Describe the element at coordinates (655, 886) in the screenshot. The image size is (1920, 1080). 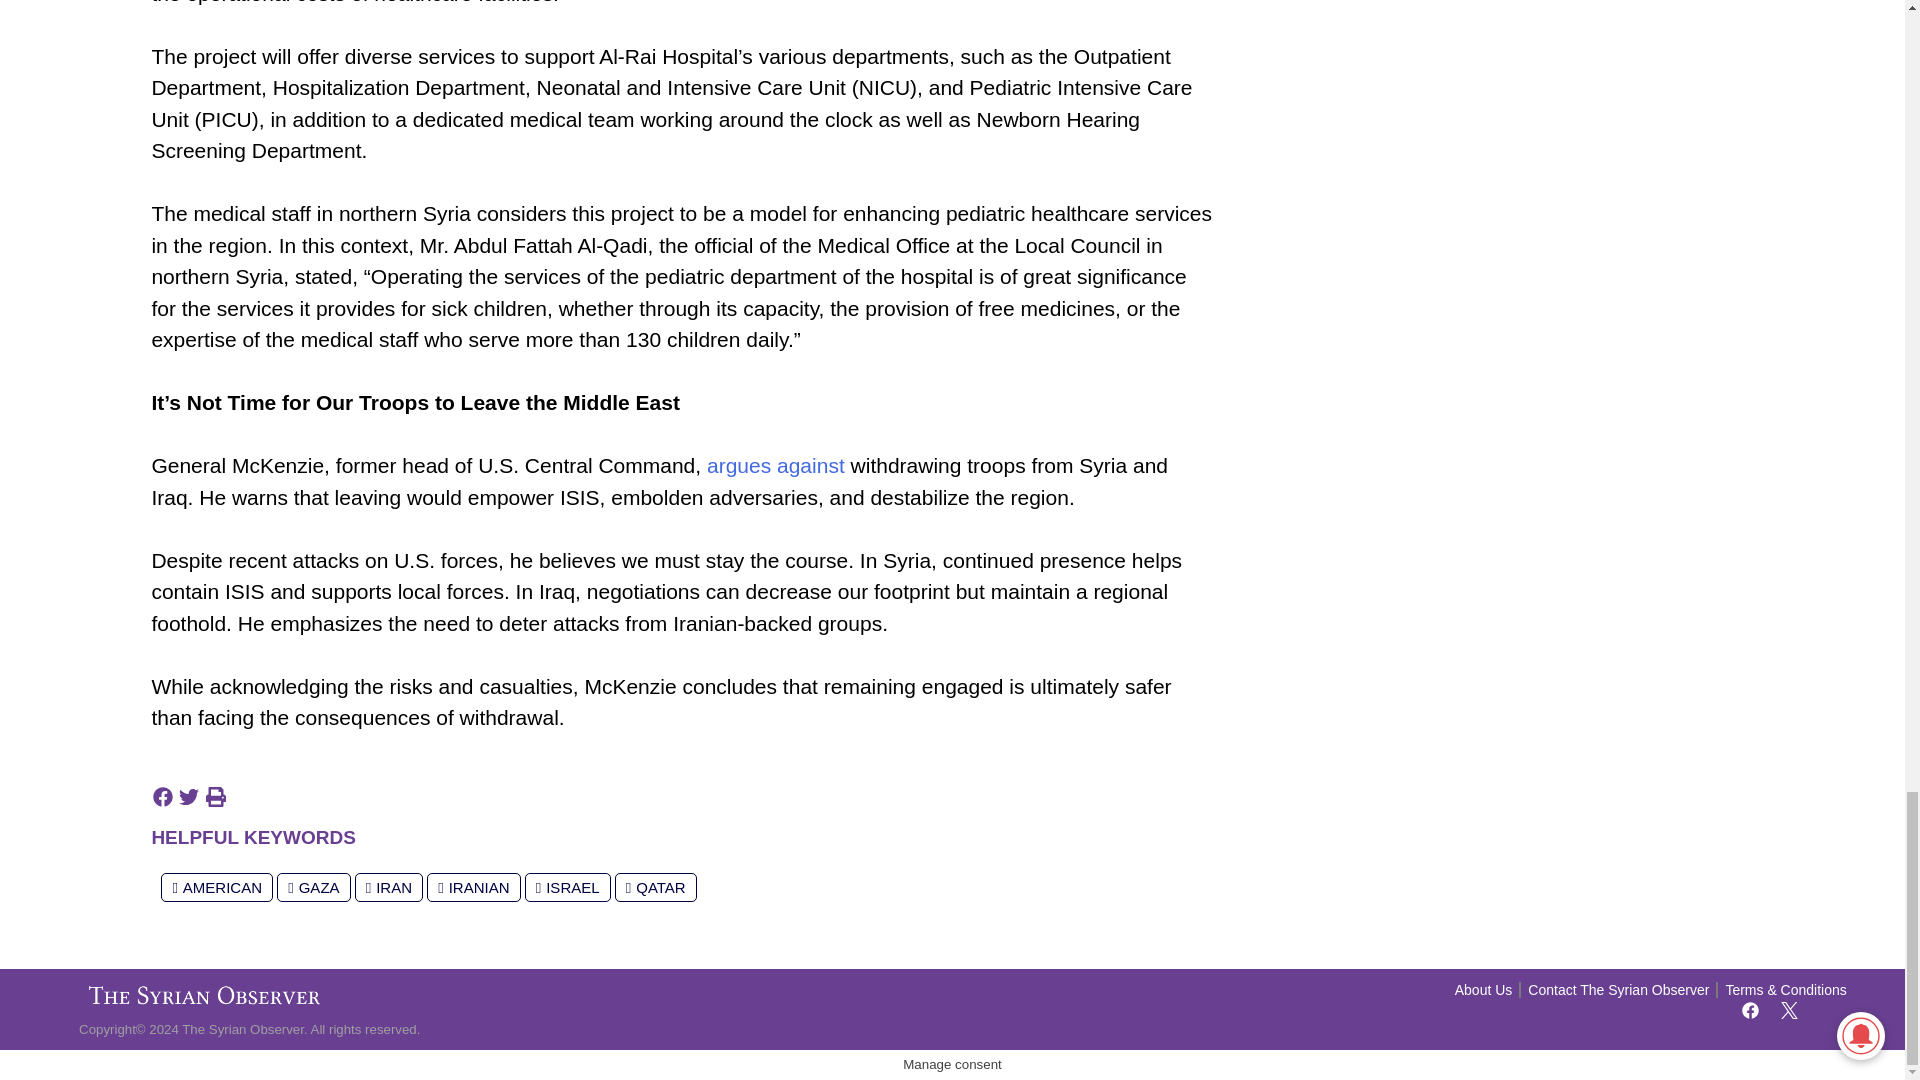
I see `QATAR` at that location.